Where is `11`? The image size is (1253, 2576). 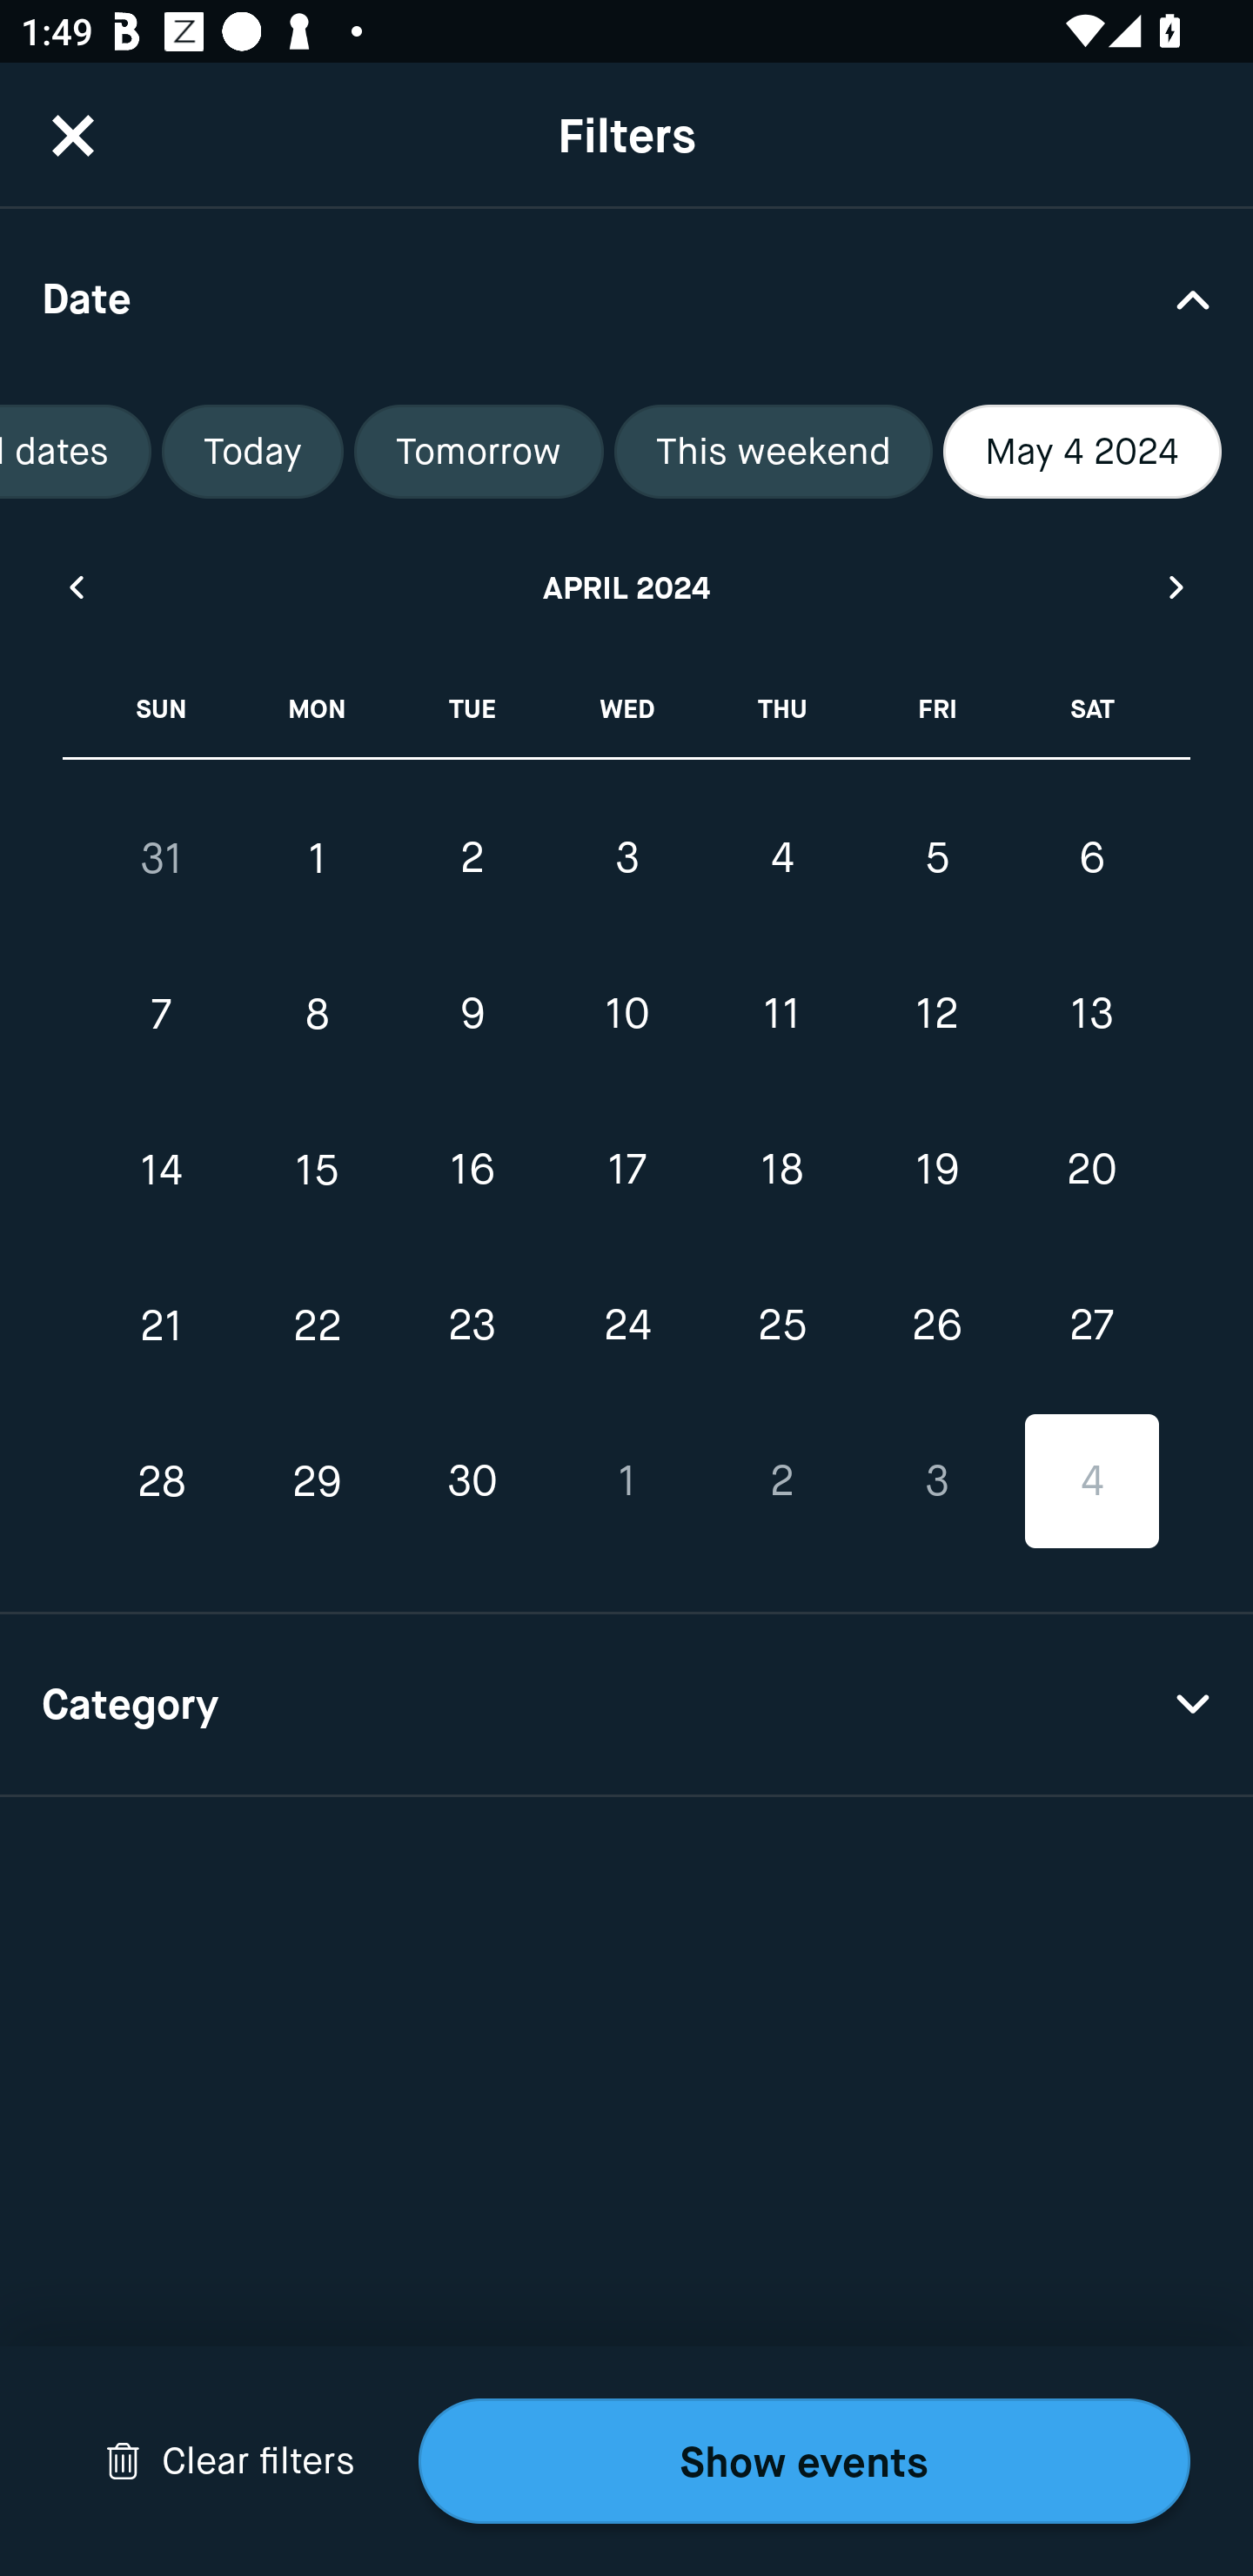
11 is located at coordinates (781, 1015).